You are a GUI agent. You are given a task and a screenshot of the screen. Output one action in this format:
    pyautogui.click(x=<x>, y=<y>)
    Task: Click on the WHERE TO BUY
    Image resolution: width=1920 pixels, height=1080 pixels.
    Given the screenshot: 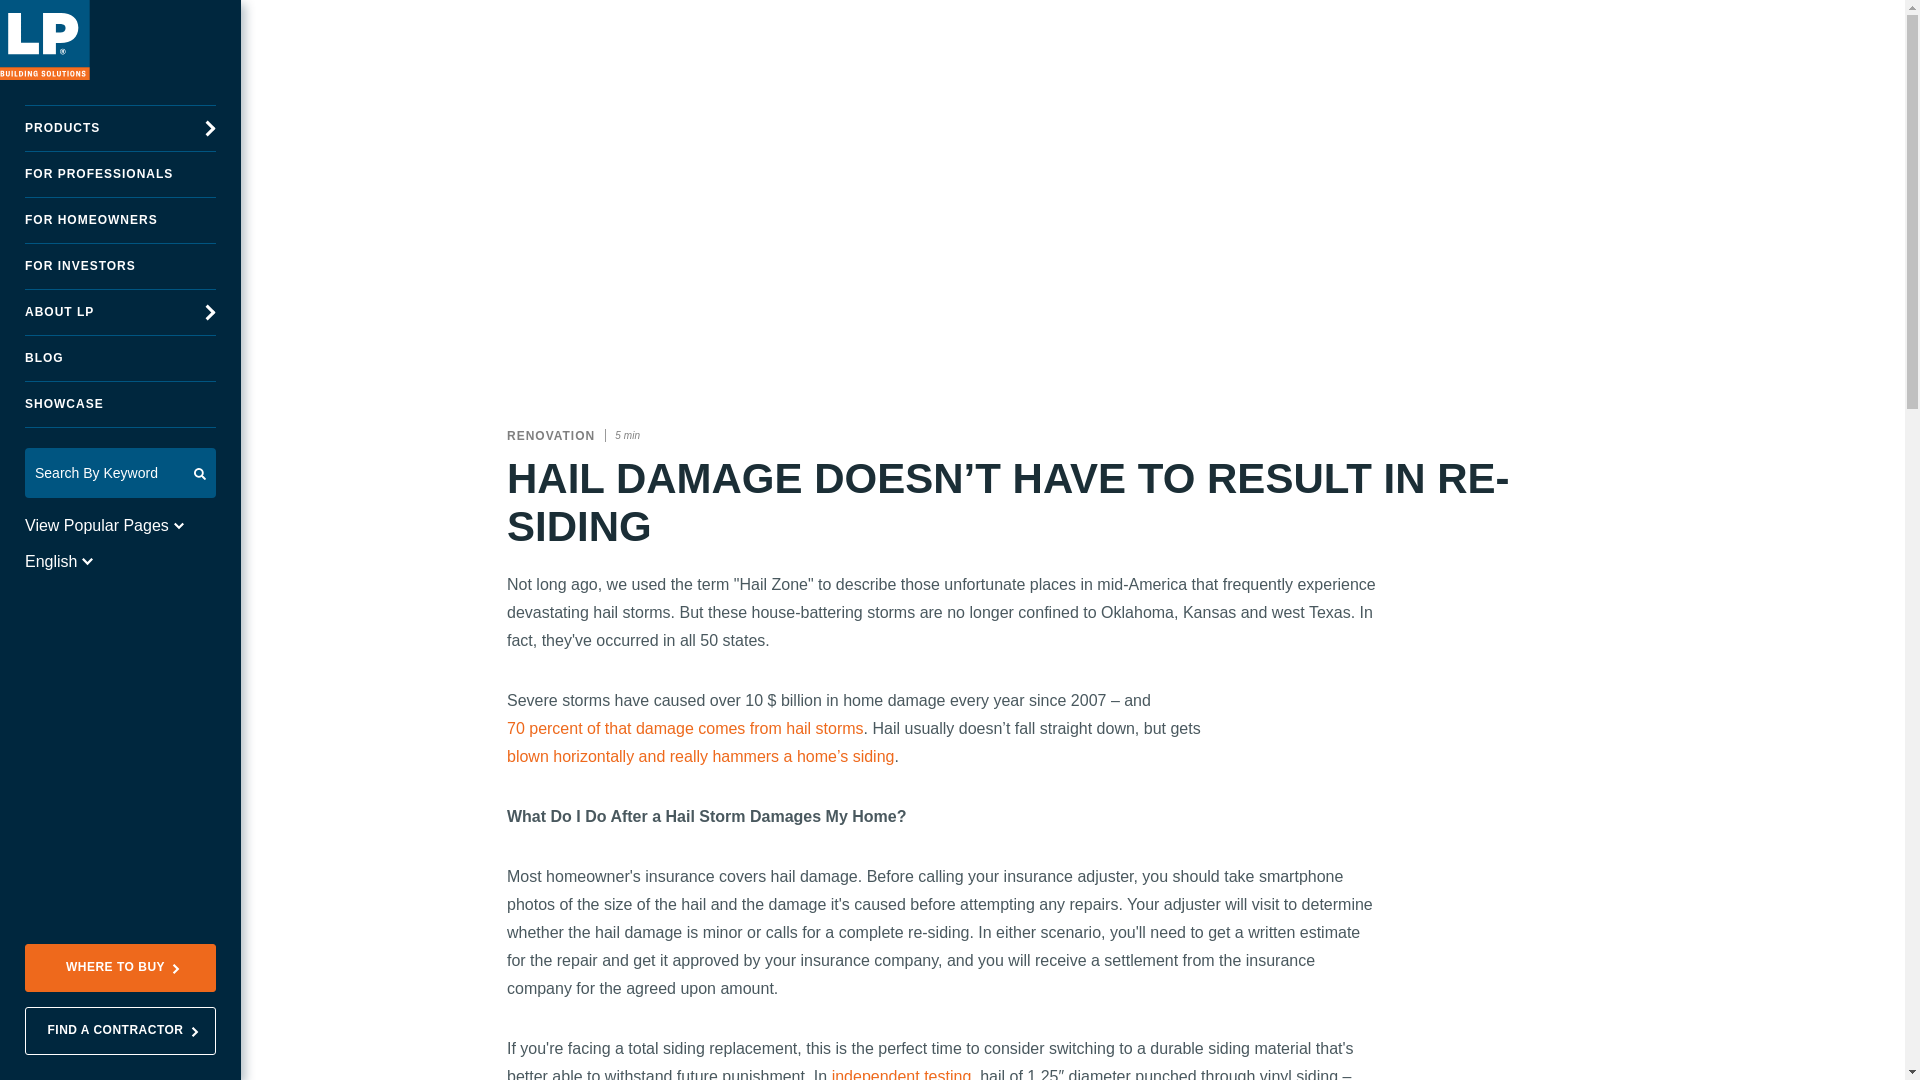 What is the action you would take?
    pyautogui.click(x=120, y=968)
    